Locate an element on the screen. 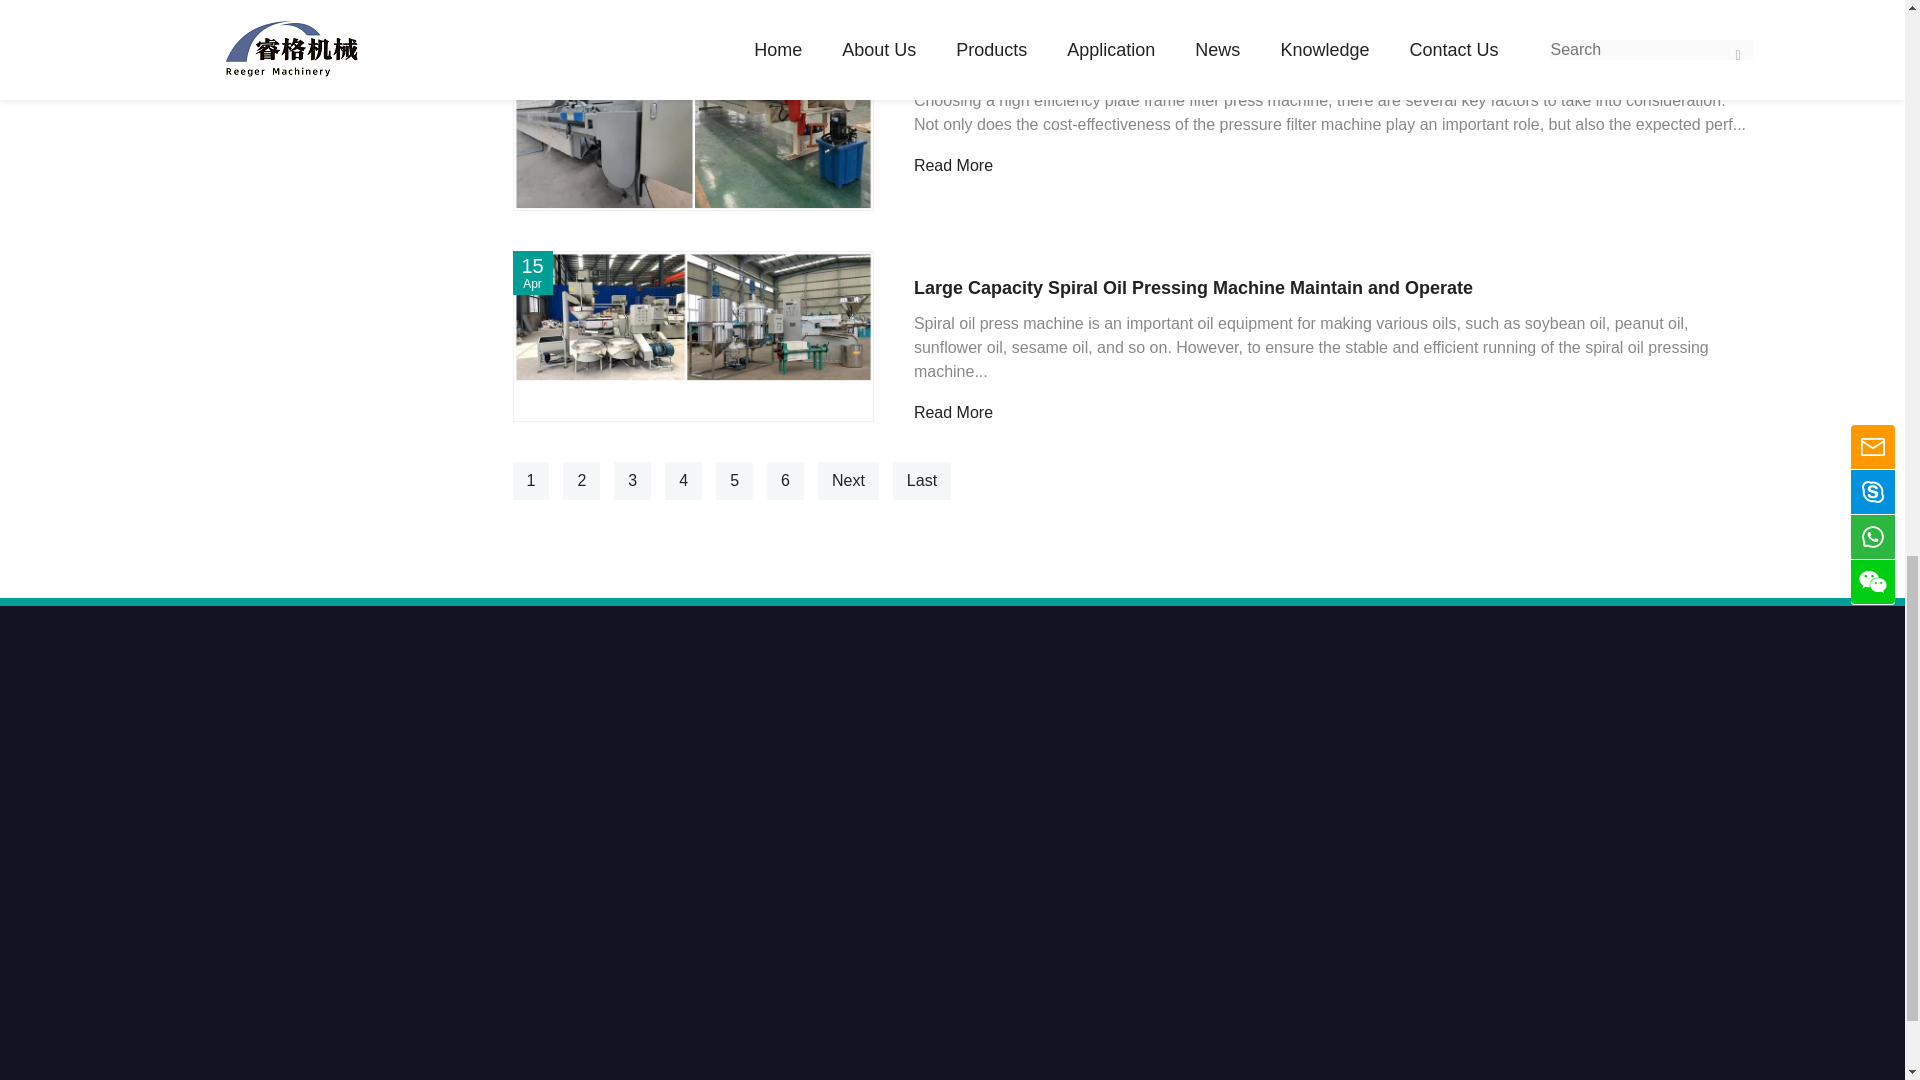 Image resolution: width=1920 pixels, height=1080 pixels. last is located at coordinates (921, 481).